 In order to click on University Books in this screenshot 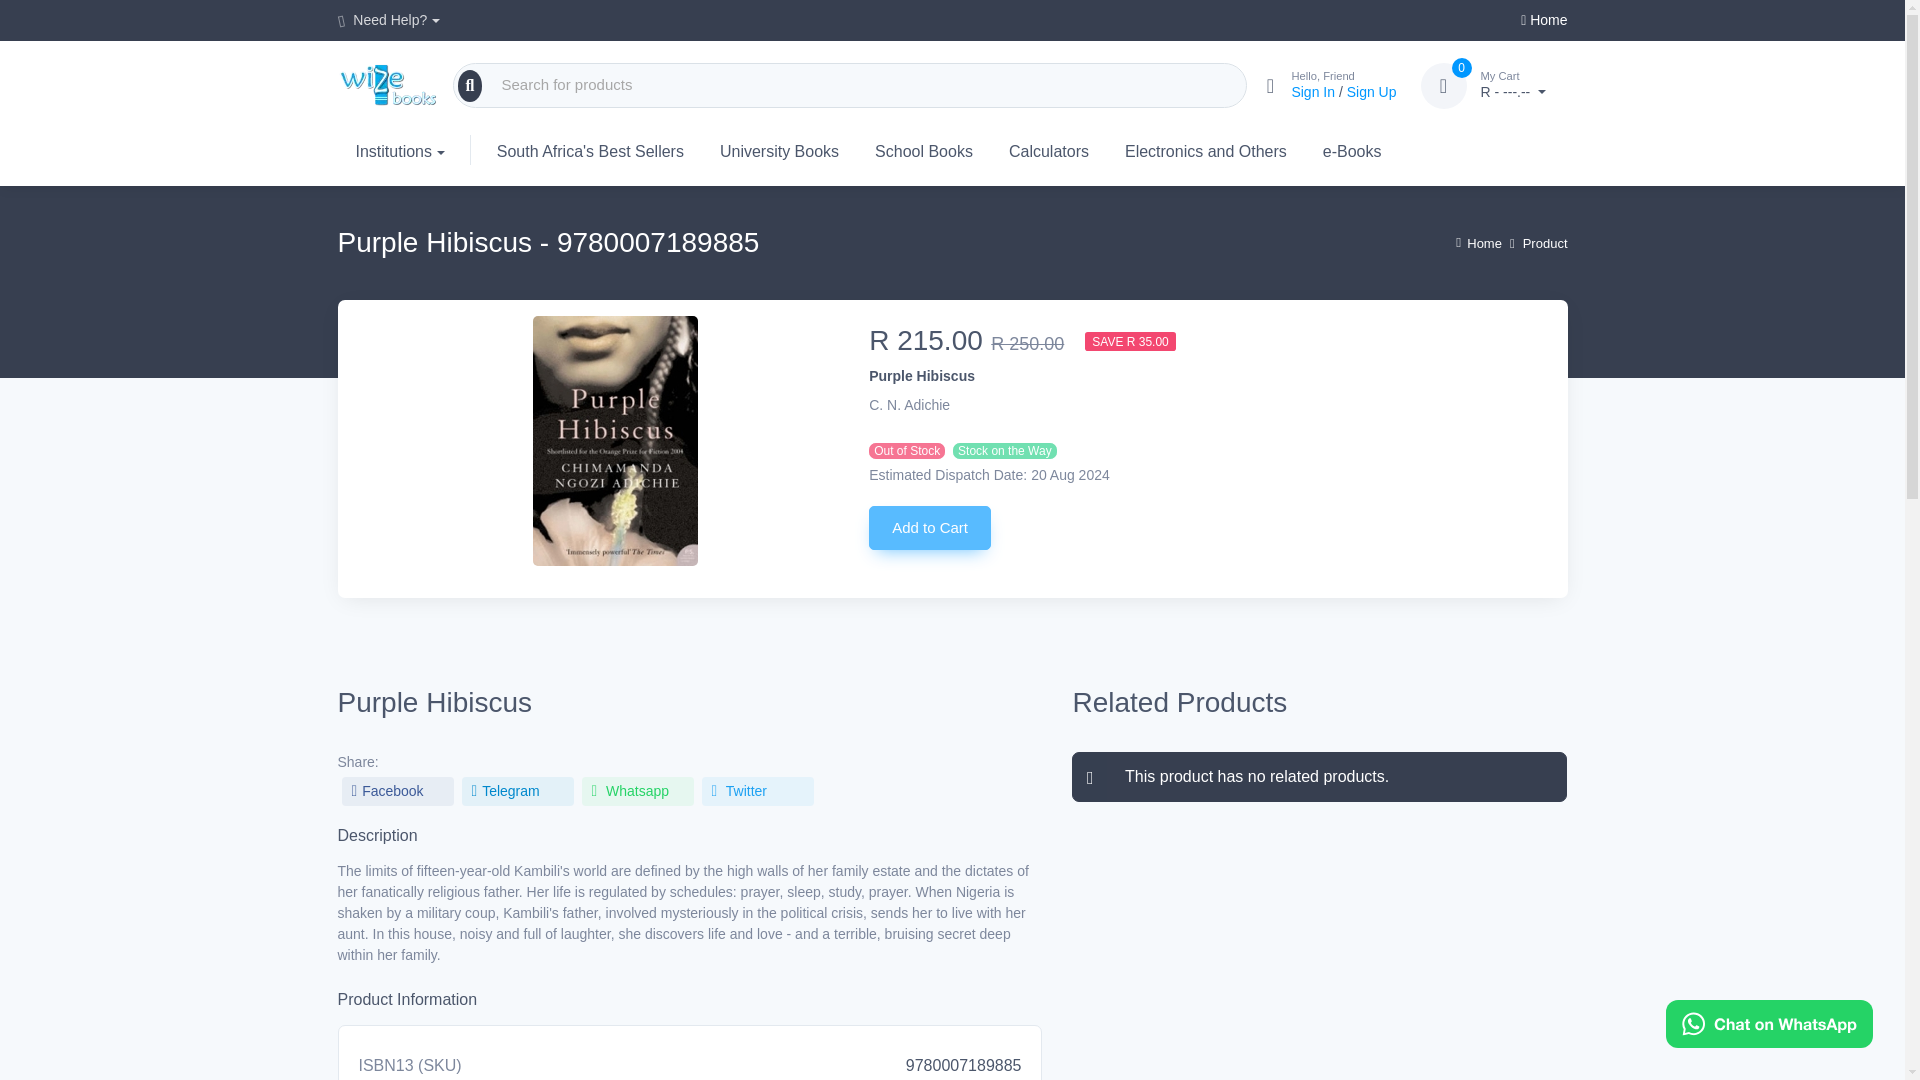, I will do `click(779, 150)`.